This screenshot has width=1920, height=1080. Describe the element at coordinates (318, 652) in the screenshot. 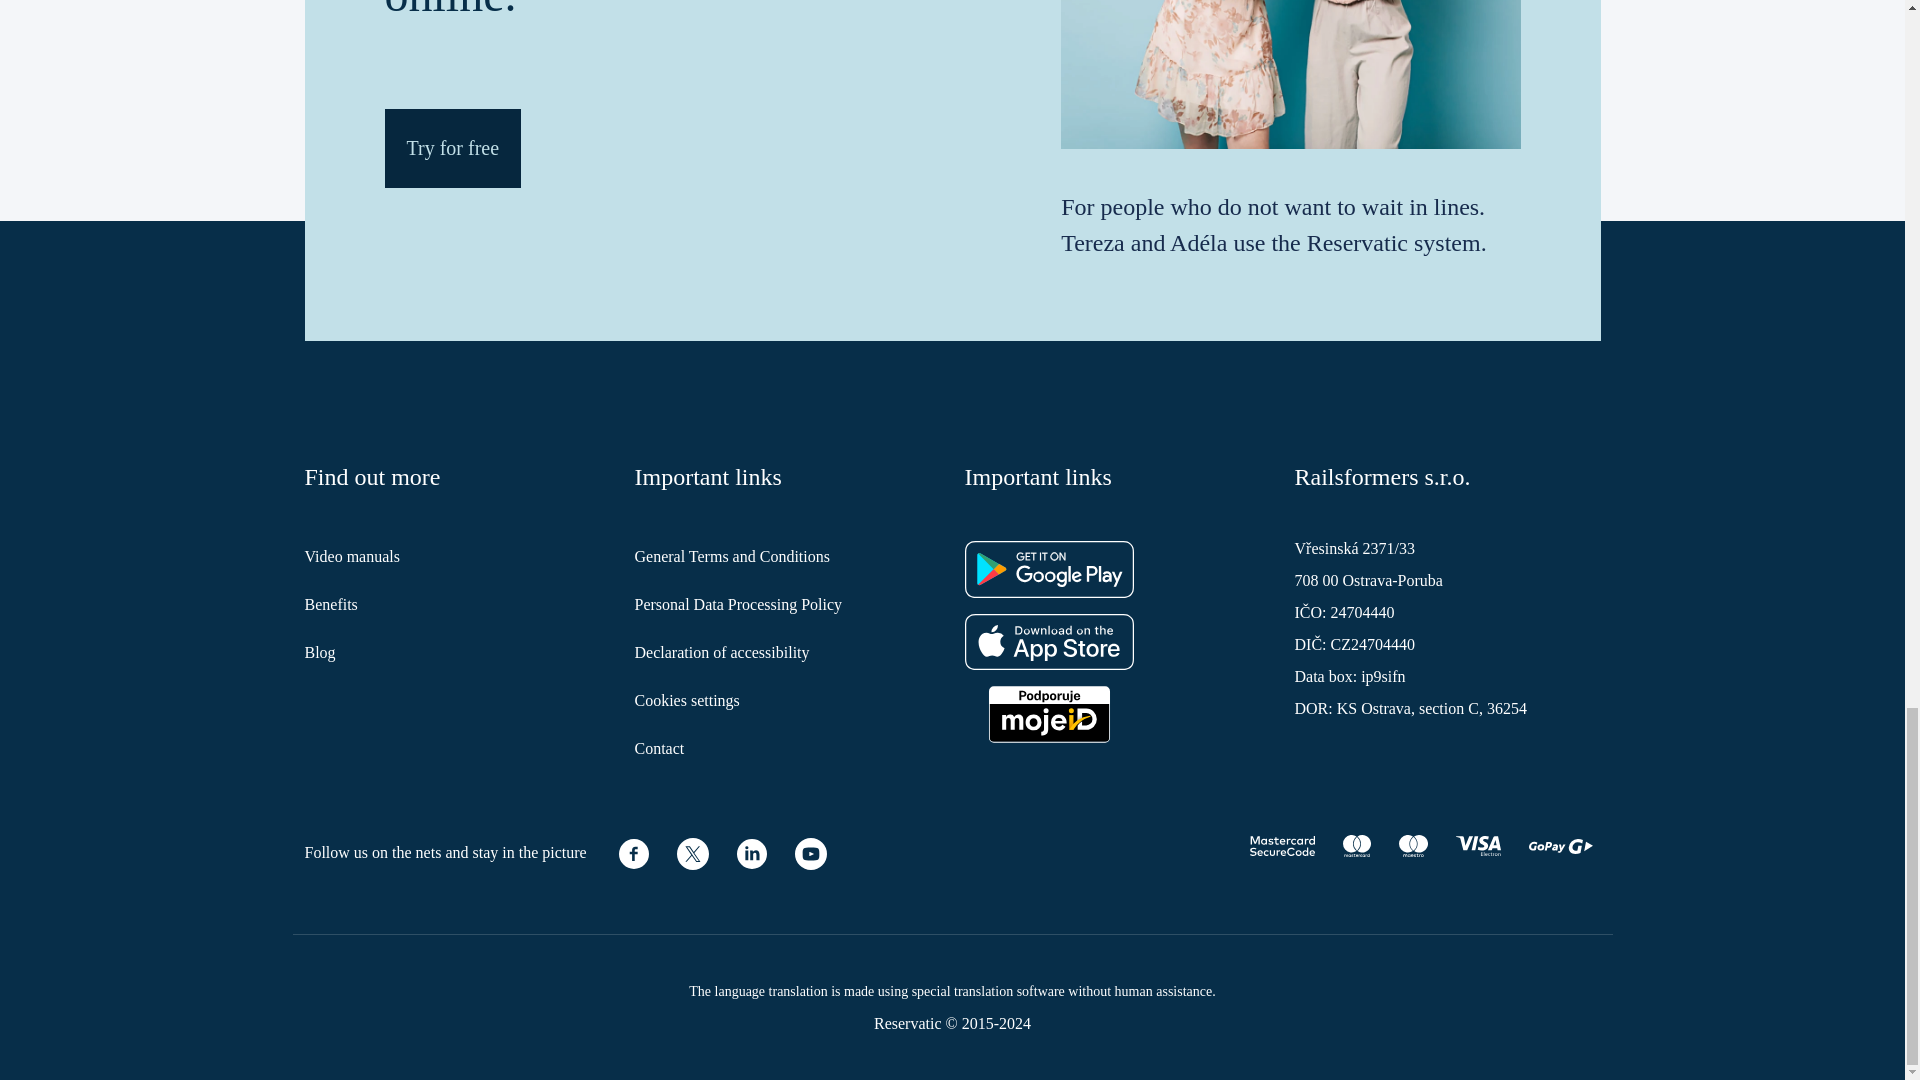

I see `Blog` at that location.